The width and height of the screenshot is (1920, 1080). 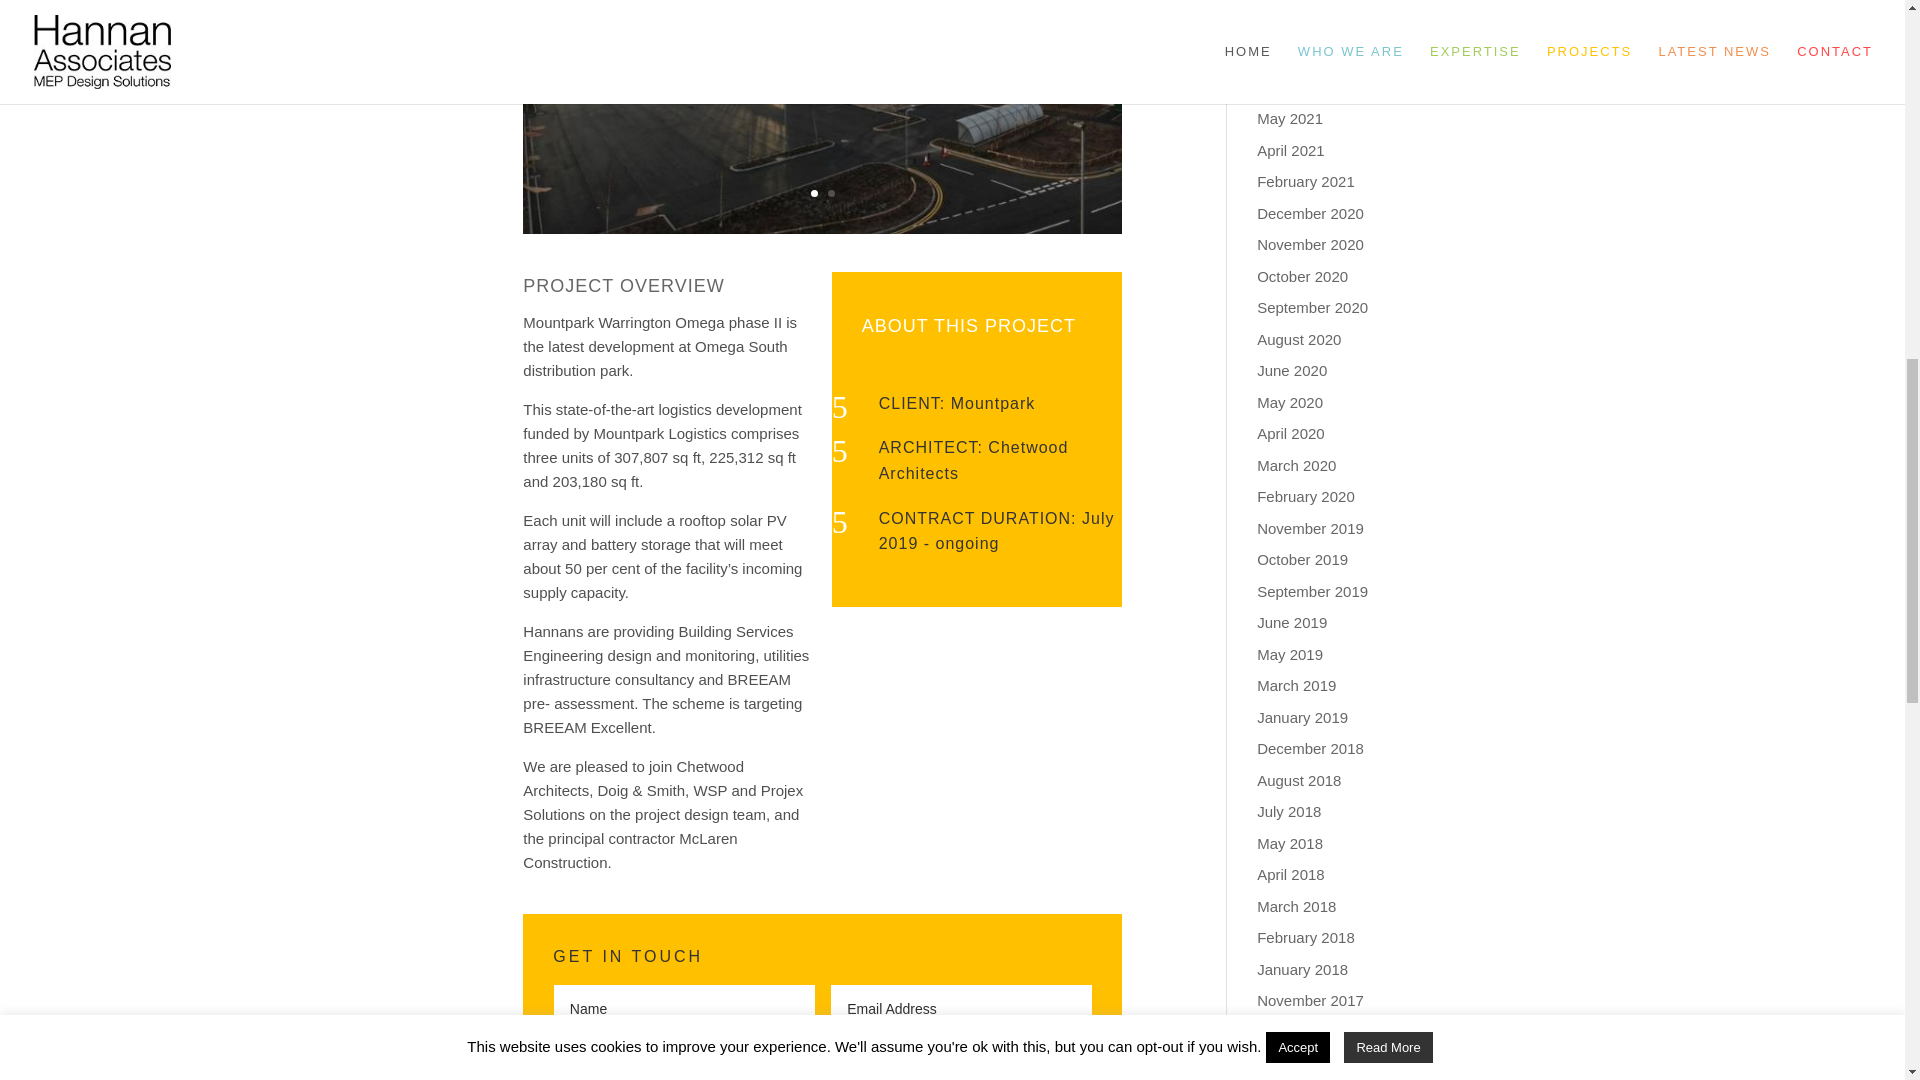 I want to click on August 2022, so click(x=1298, y=0).